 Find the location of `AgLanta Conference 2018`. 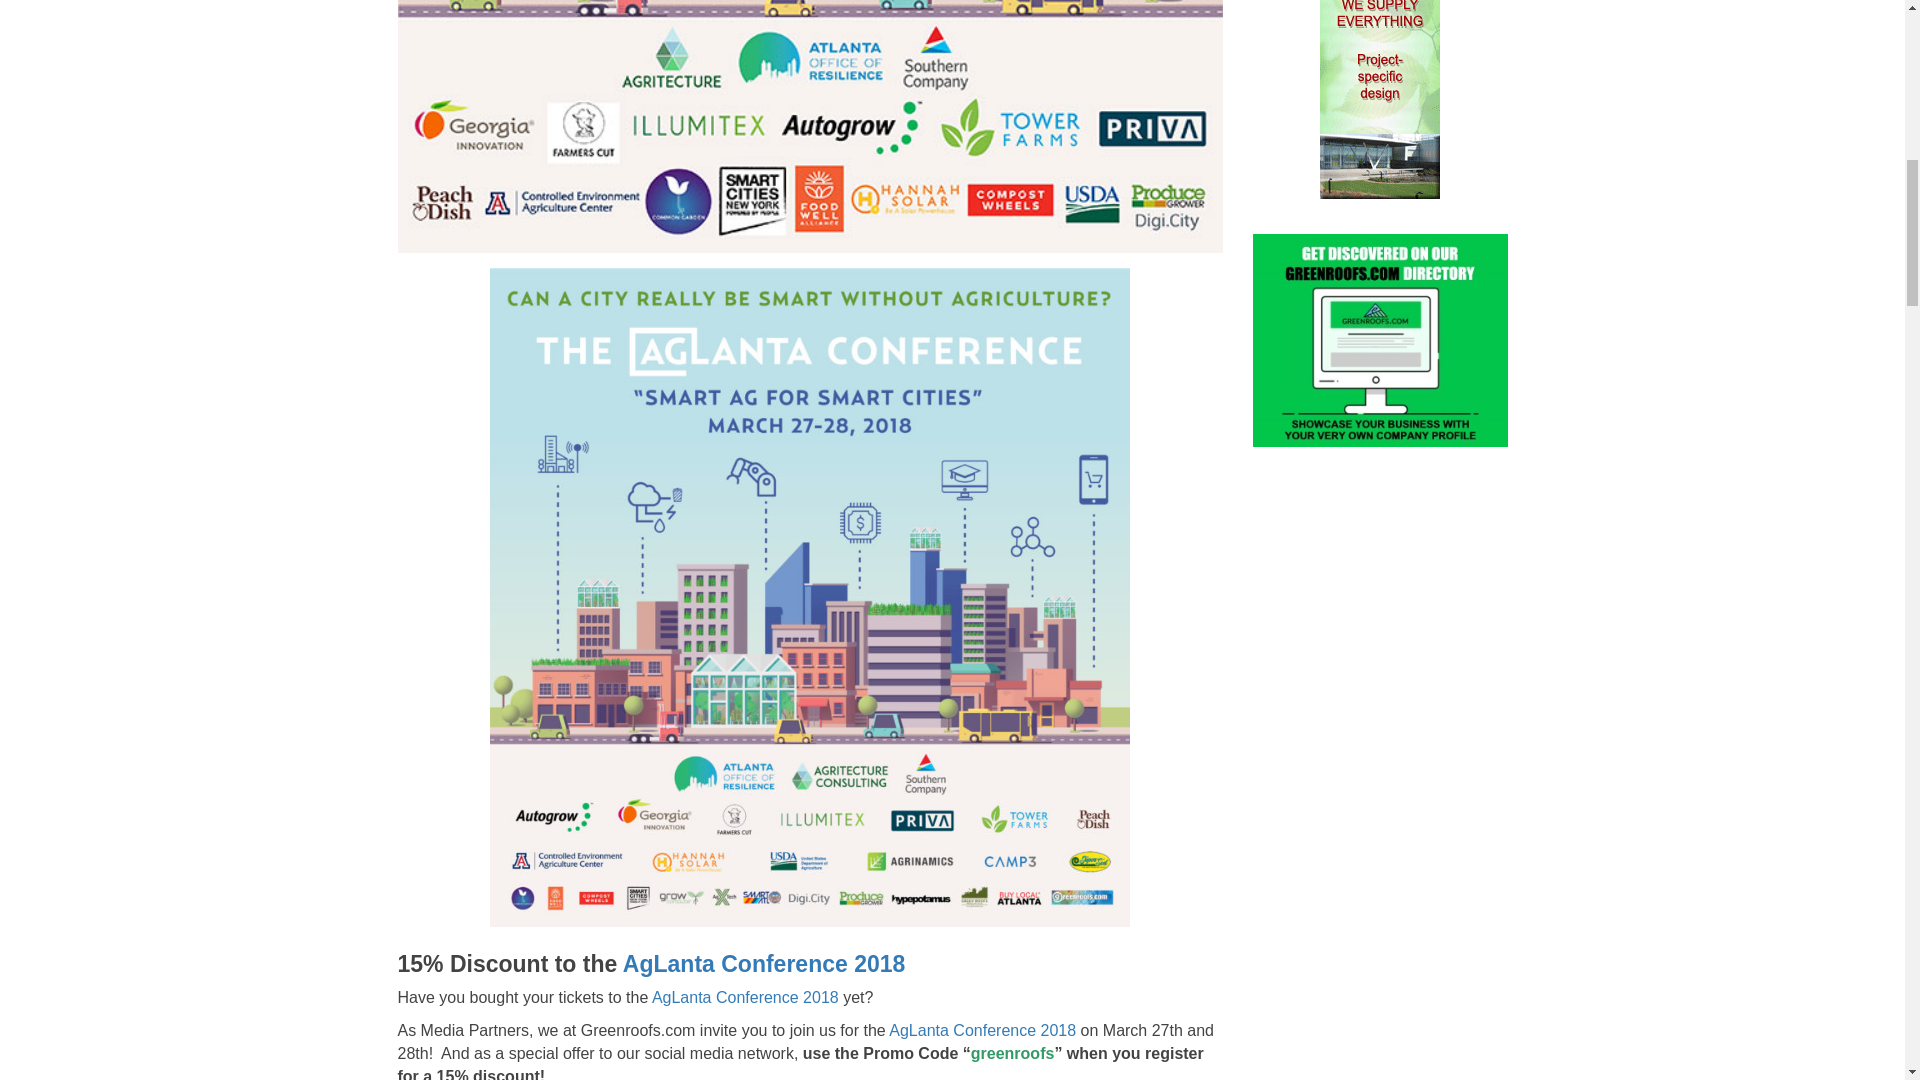

AgLanta Conference 2018 is located at coordinates (763, 964).